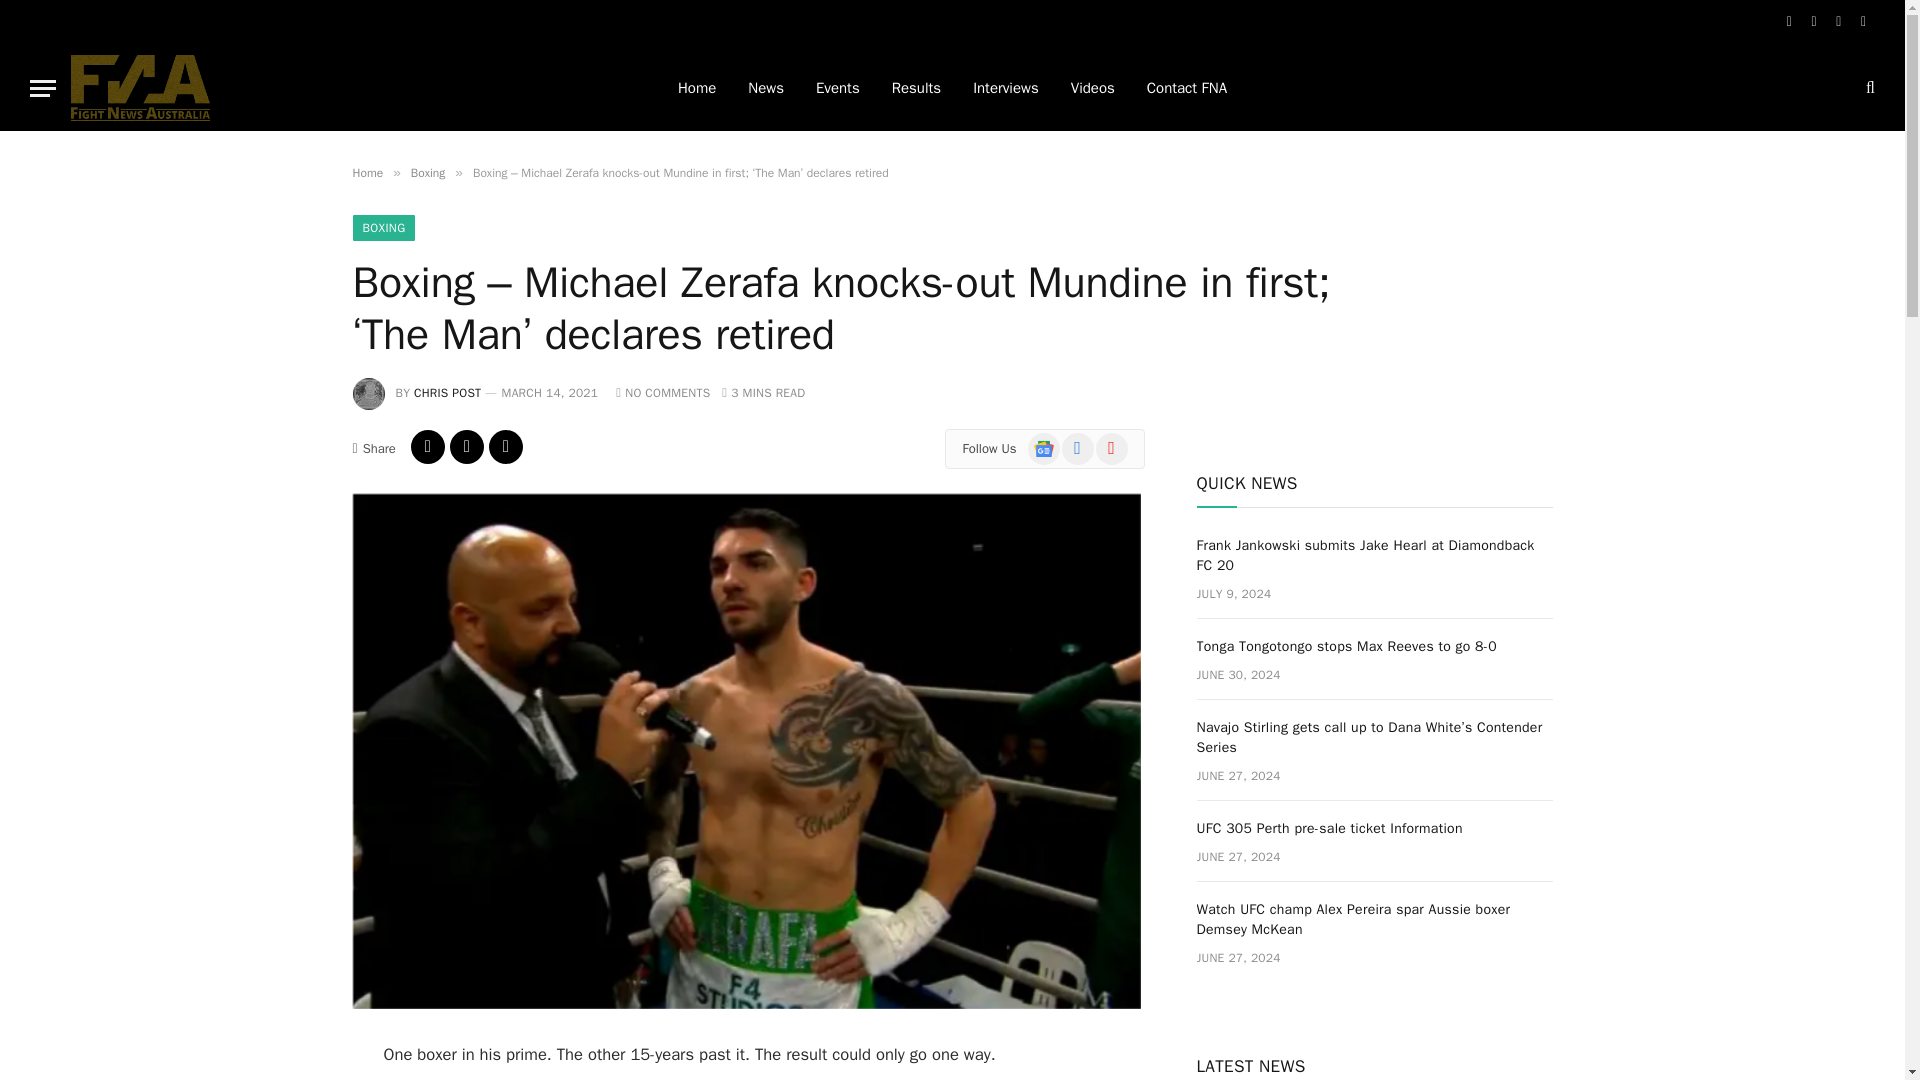 The height and width of the screenshot is (1080, 1920). What do you see at coordinates (428, 173) in the screenshot?
I see `Boxing` at bounding box center [428, 173].